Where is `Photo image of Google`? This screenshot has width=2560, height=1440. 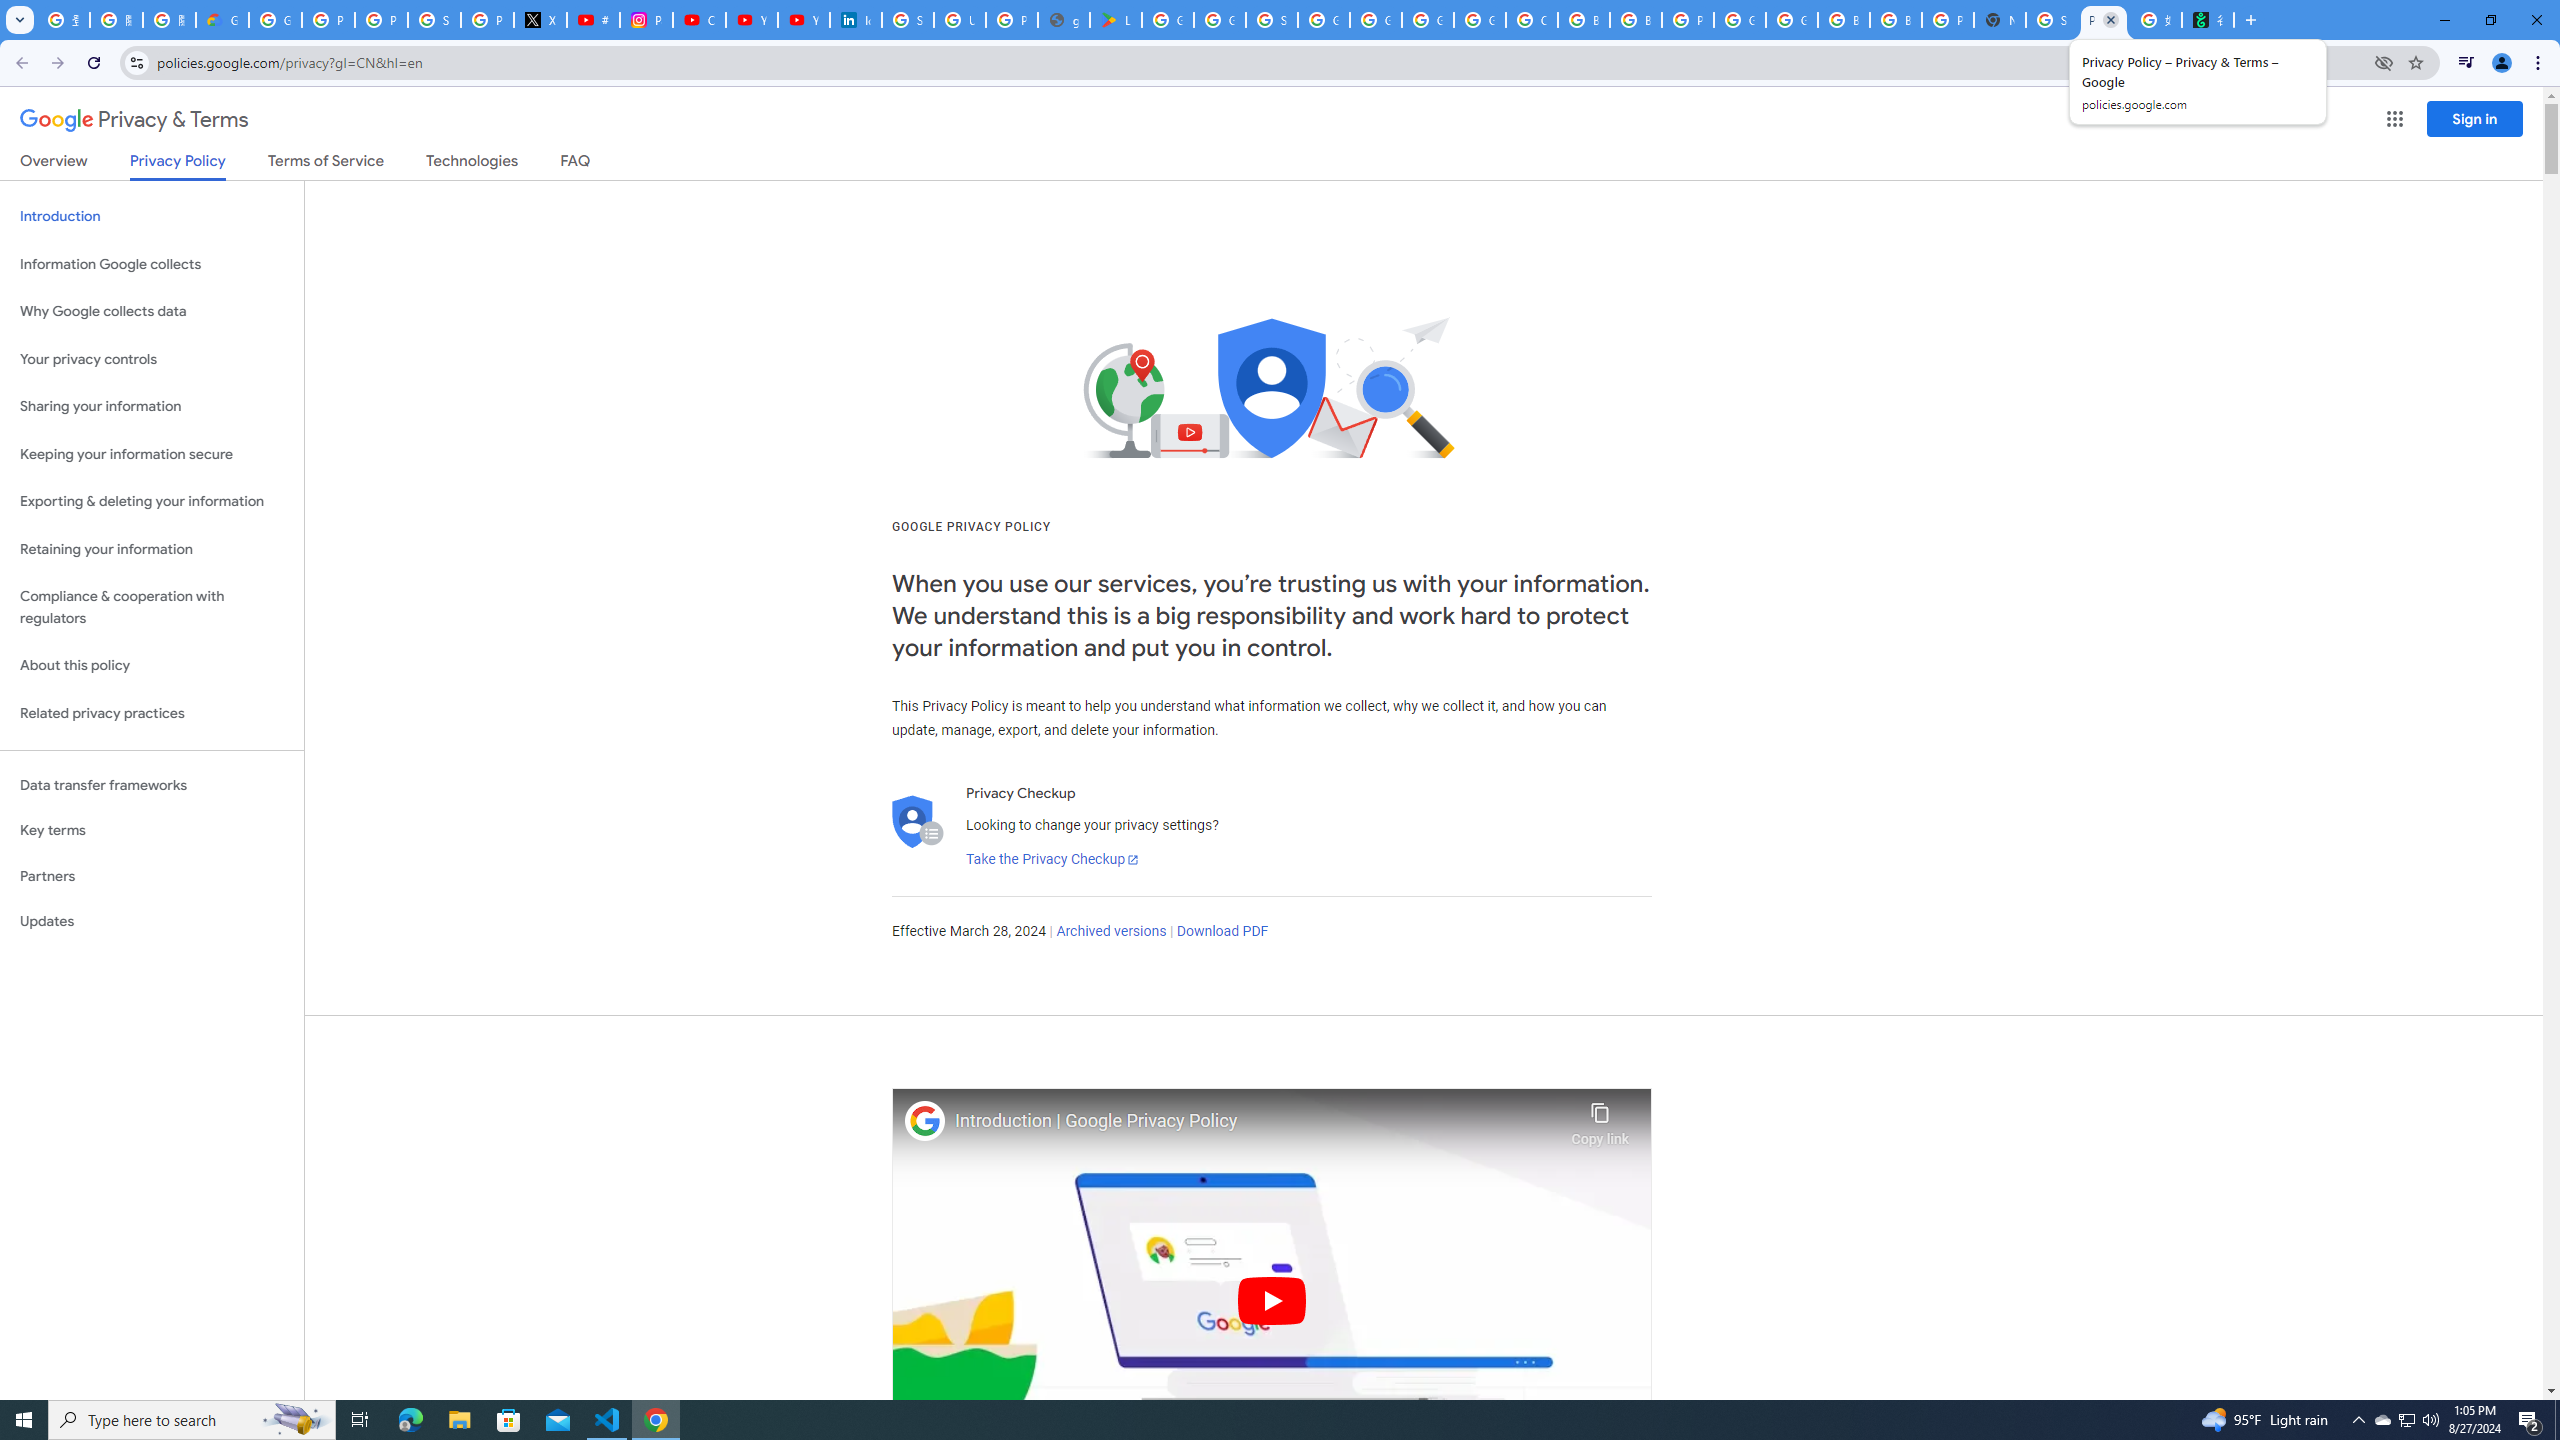 Photo image of Google is located at coordinates (925, 1120).